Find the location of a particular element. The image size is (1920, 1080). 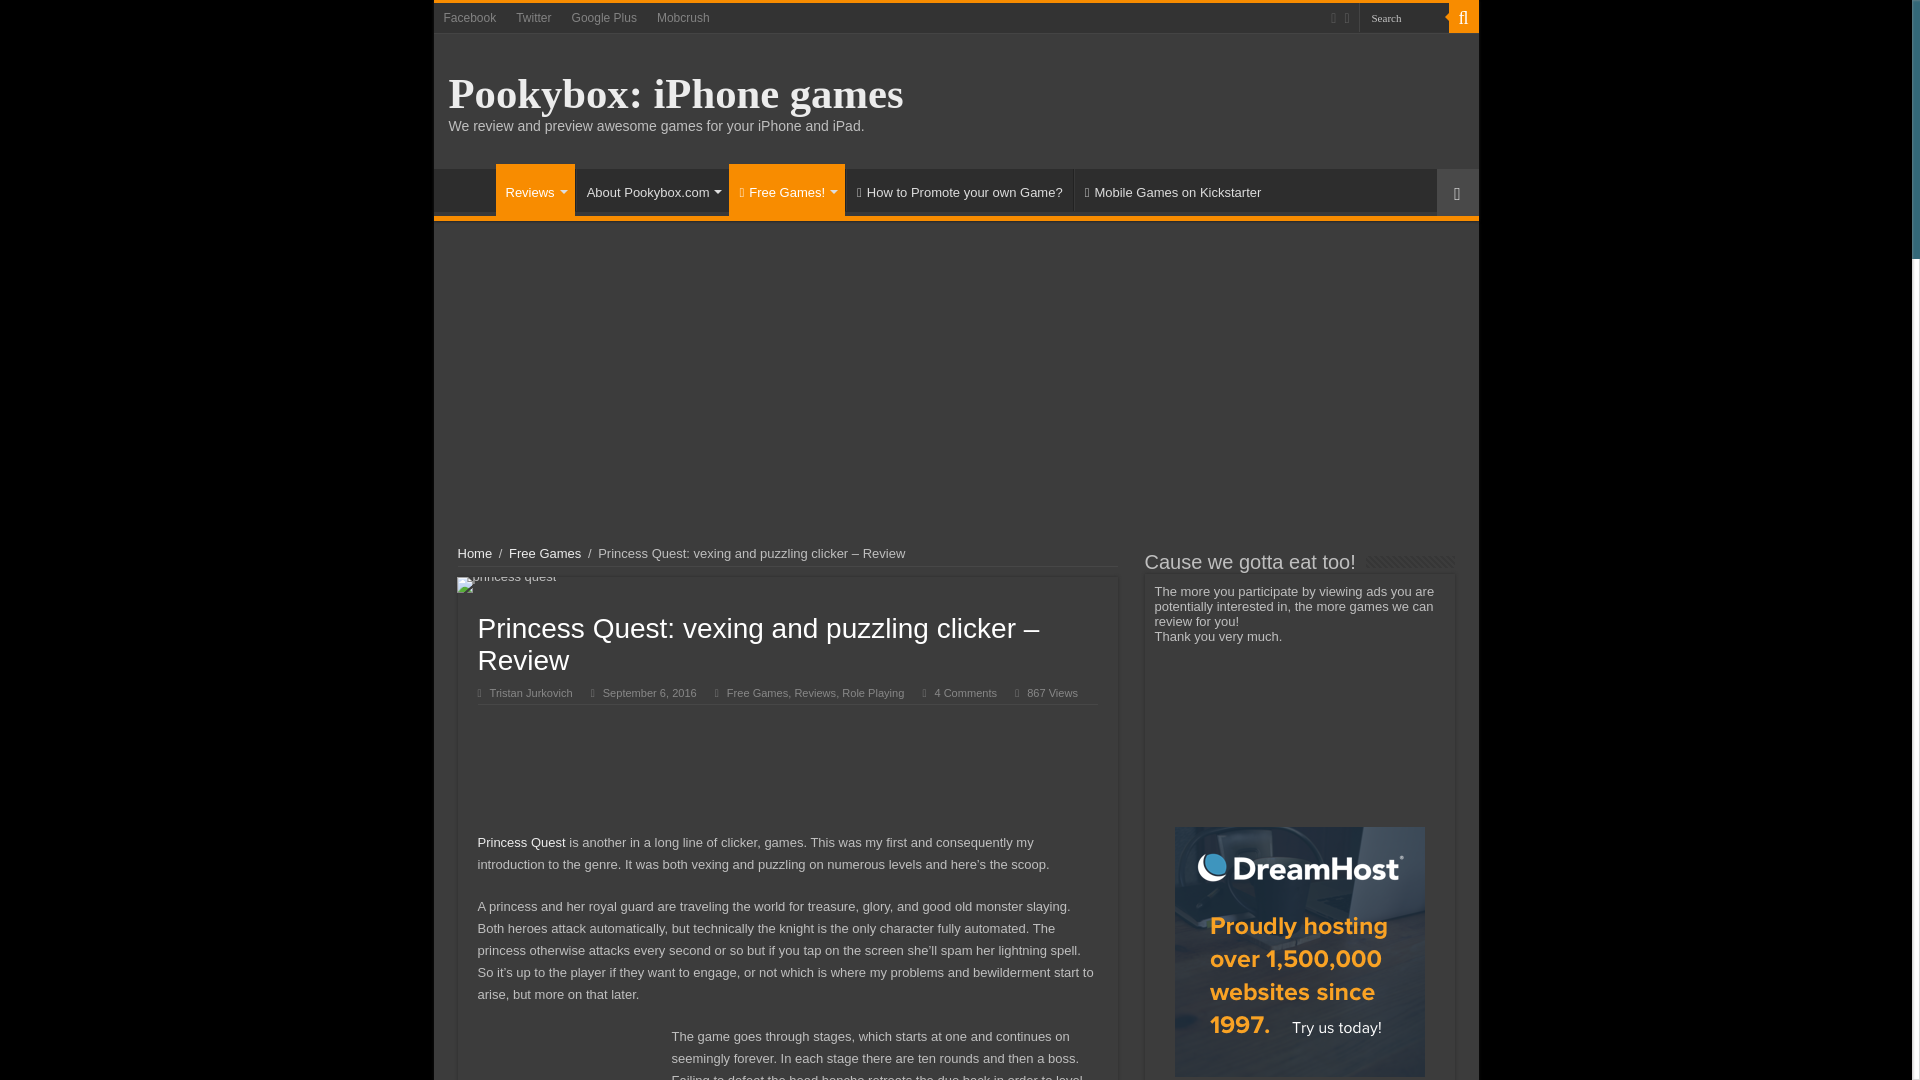

Pookybox: iPhone games is located at coordinates (674, 93).